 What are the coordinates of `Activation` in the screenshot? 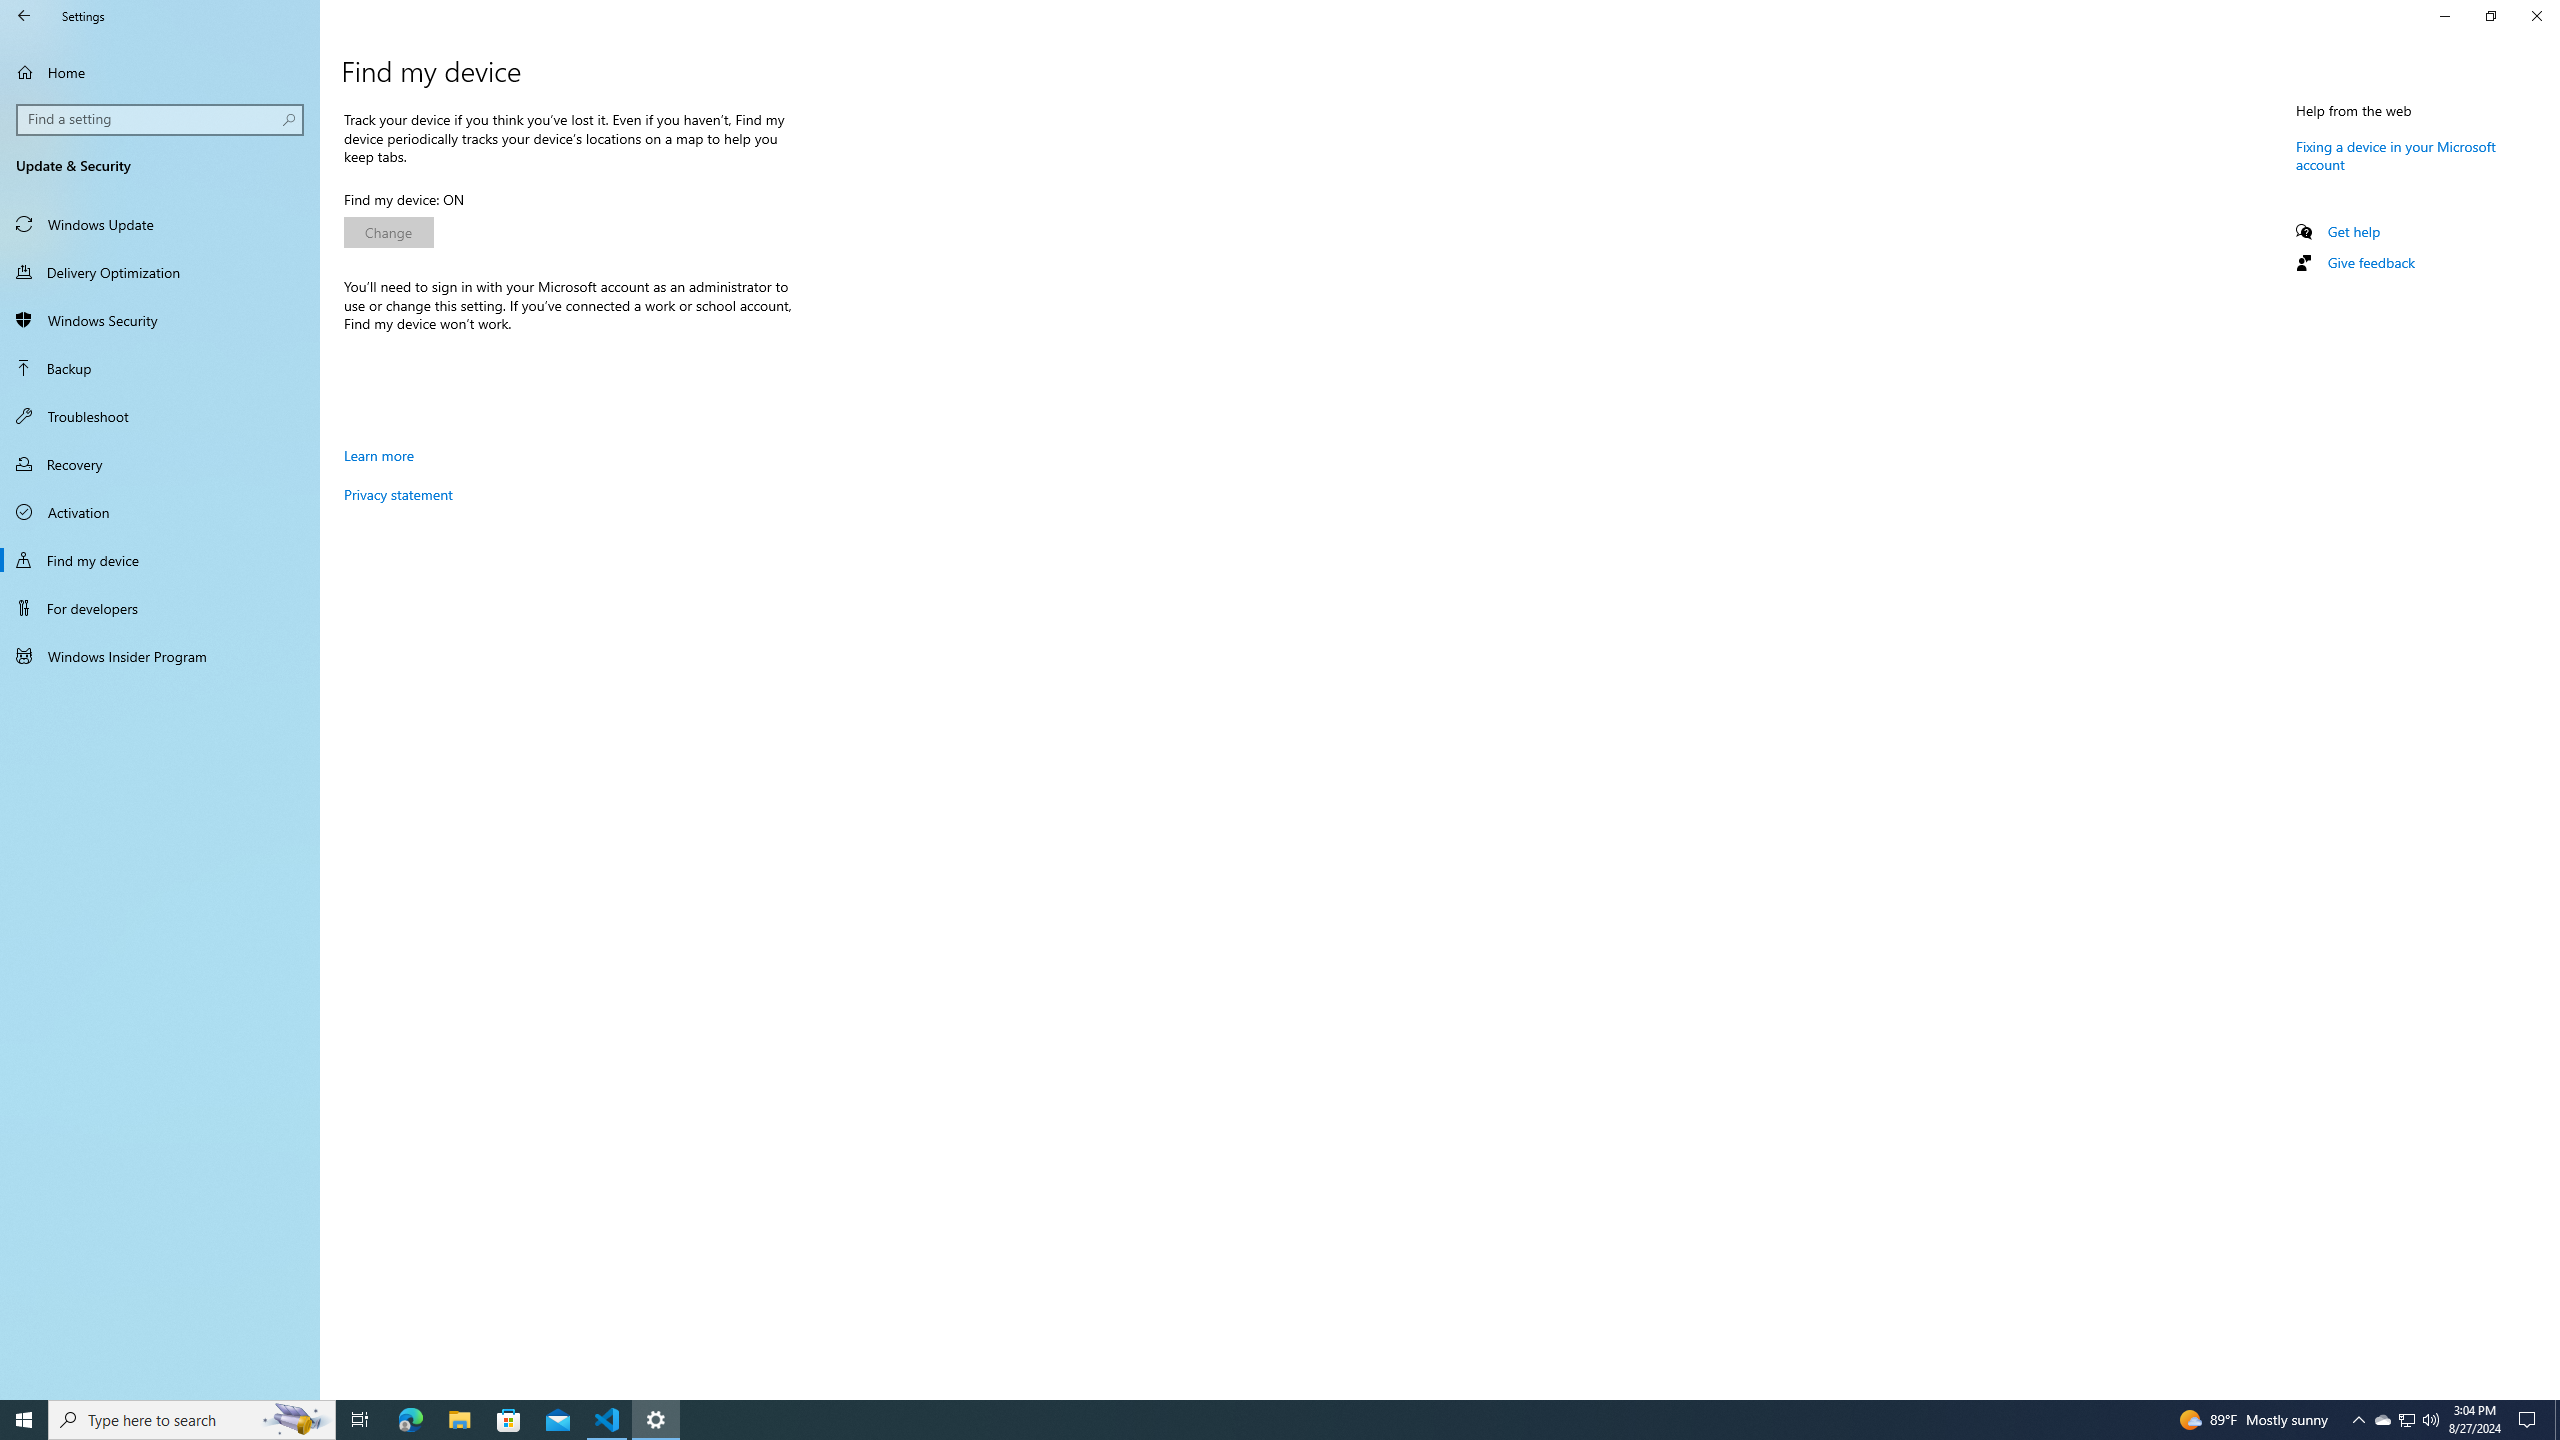 It's located at (160, 512).